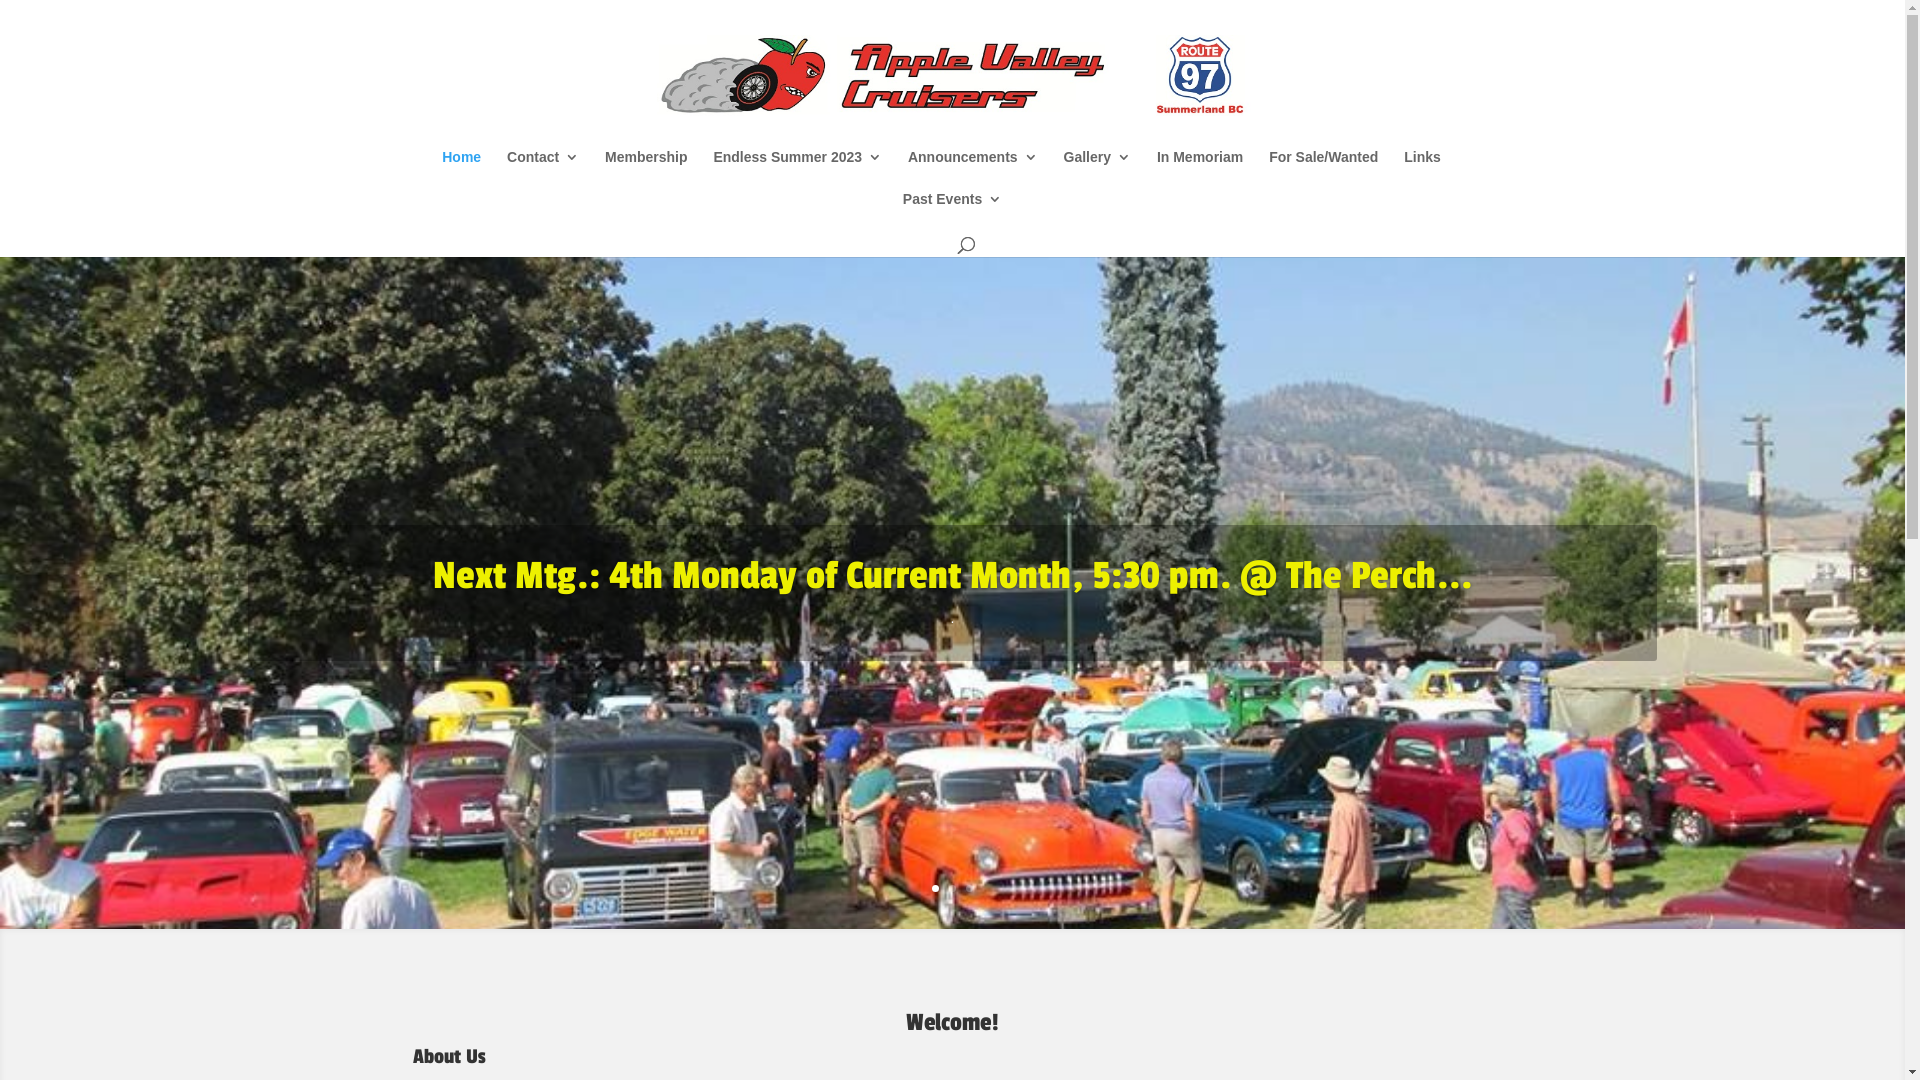 This screenshot has width=1920, height=1080. What do you see at coordinates (1324, 171) in the screenshot?
I see `For Sale/Wanted` at bounding box center [1324, 171].